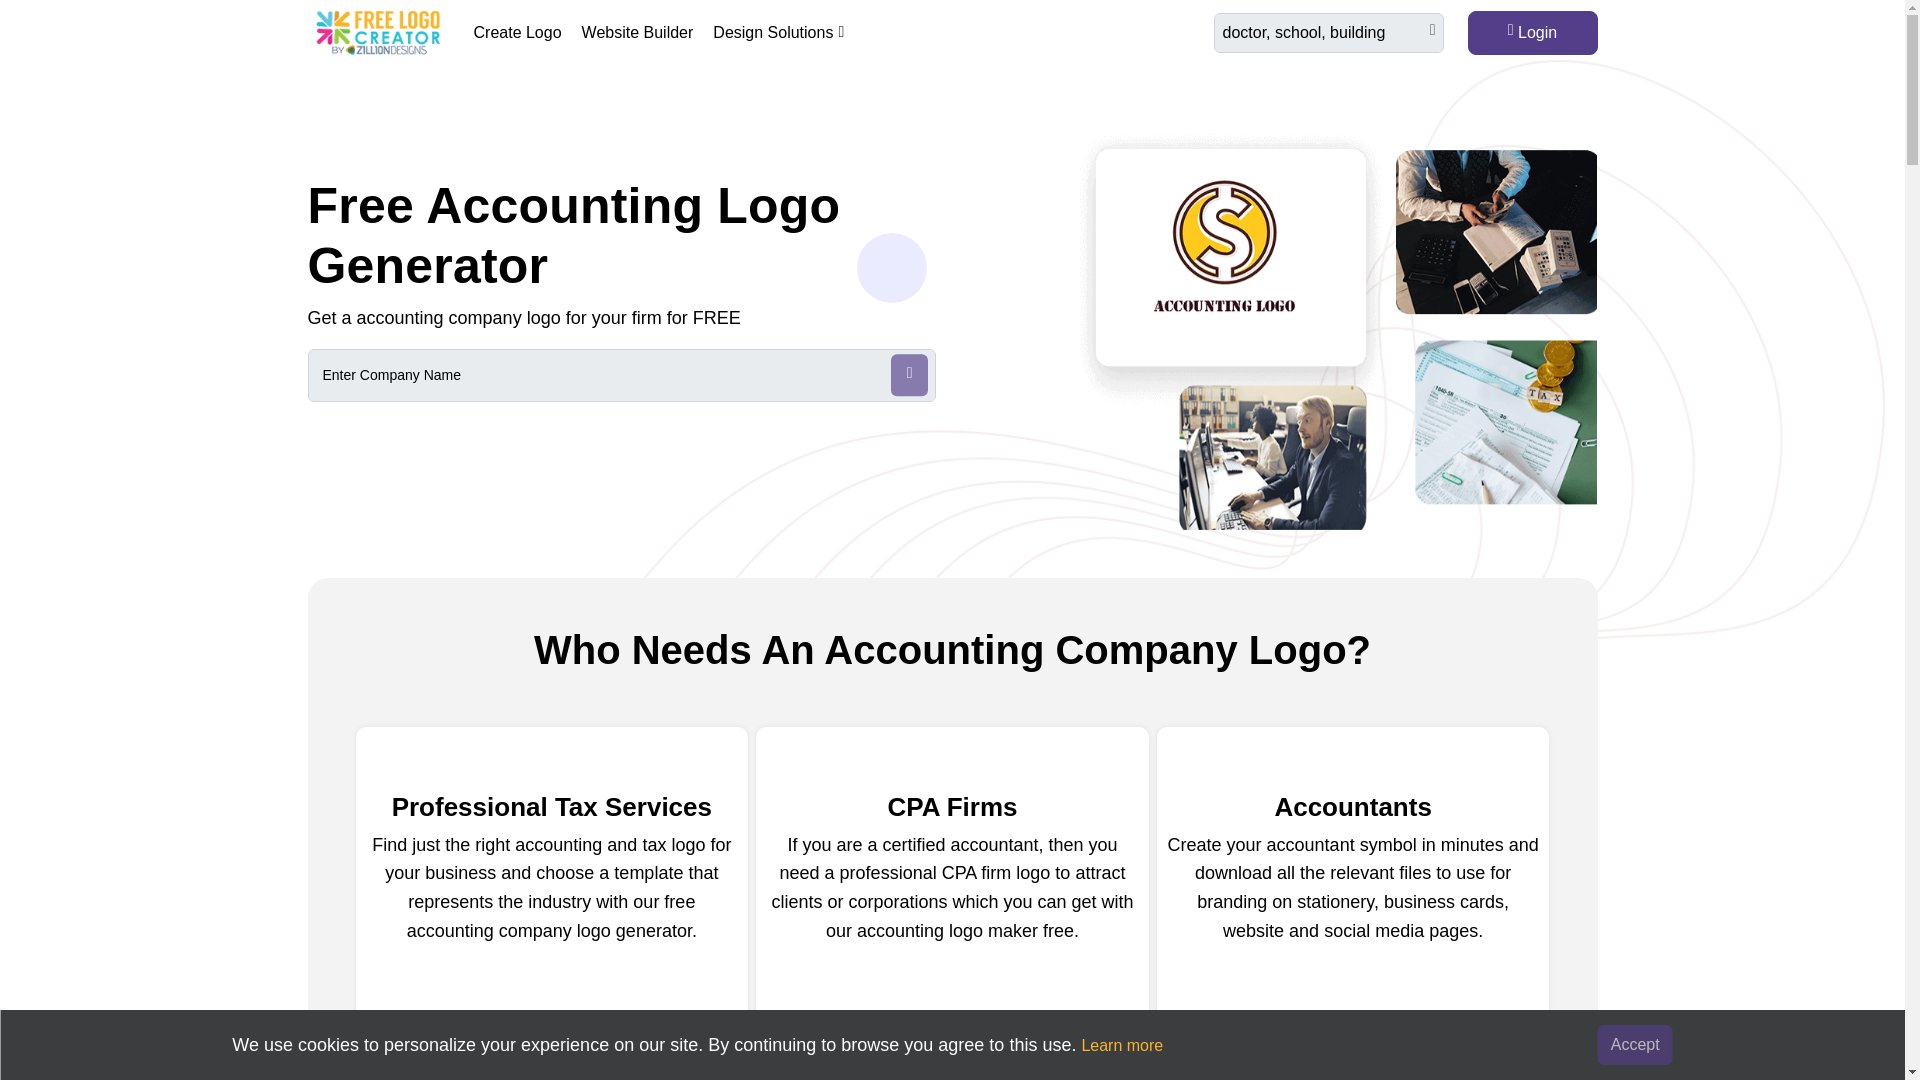  Describe the element at coordinates (1532, 32) in the screenshot. I see `Login` at that location.